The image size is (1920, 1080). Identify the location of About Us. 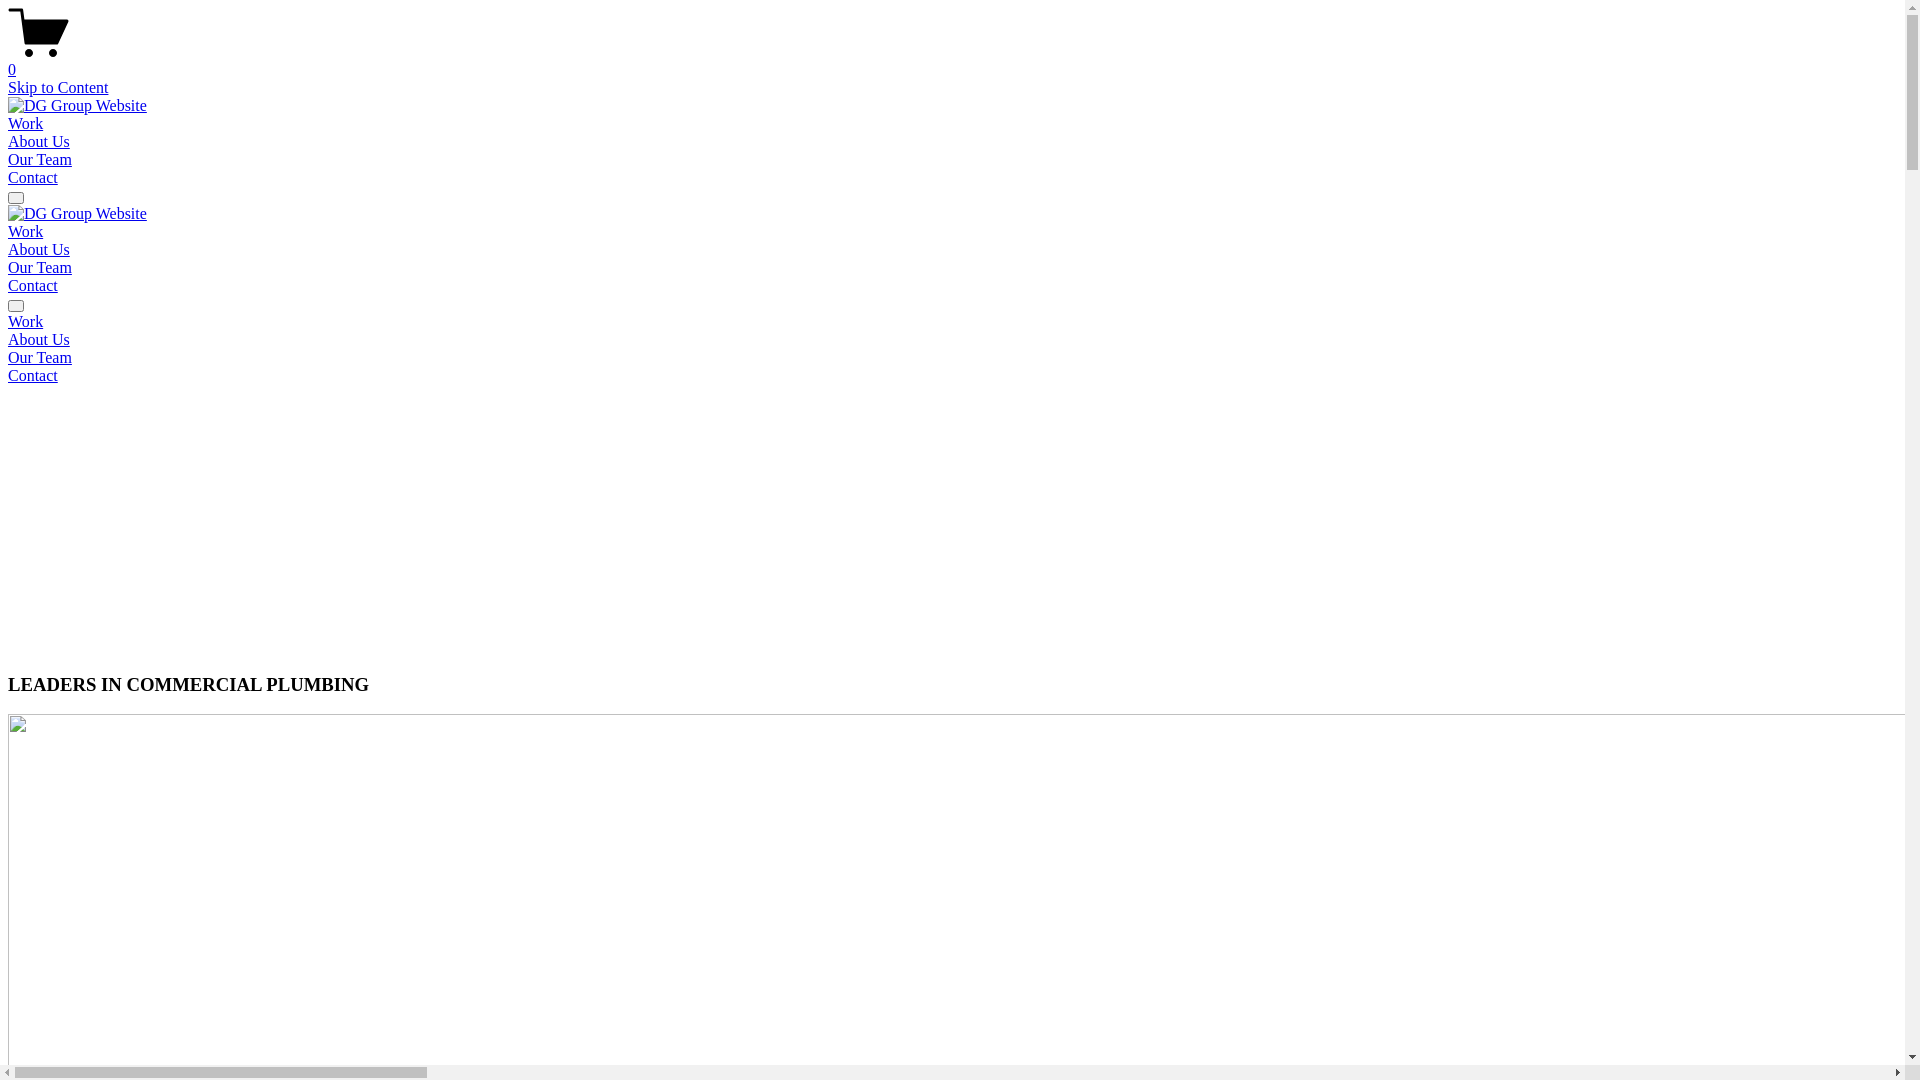
(39, 142).